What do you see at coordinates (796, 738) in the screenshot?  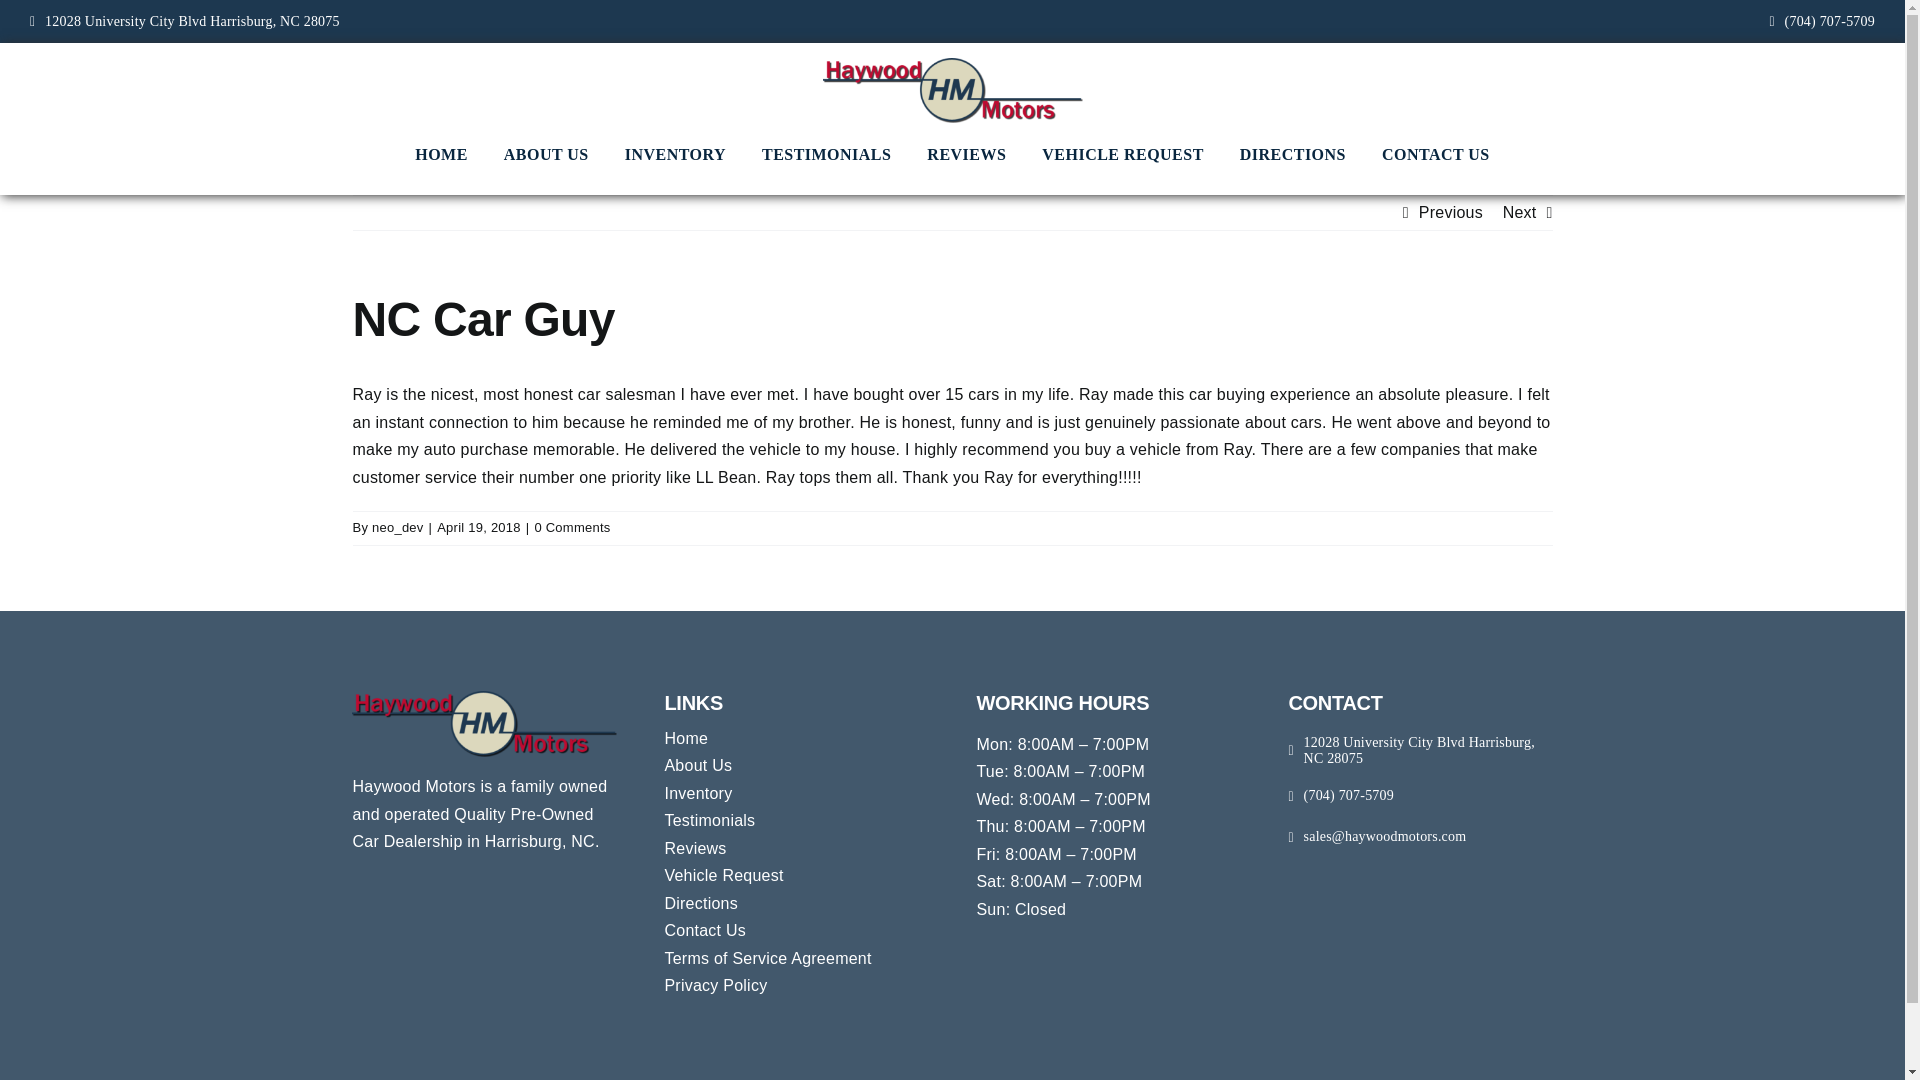 I see `Home` at bounding box center [796, 738].